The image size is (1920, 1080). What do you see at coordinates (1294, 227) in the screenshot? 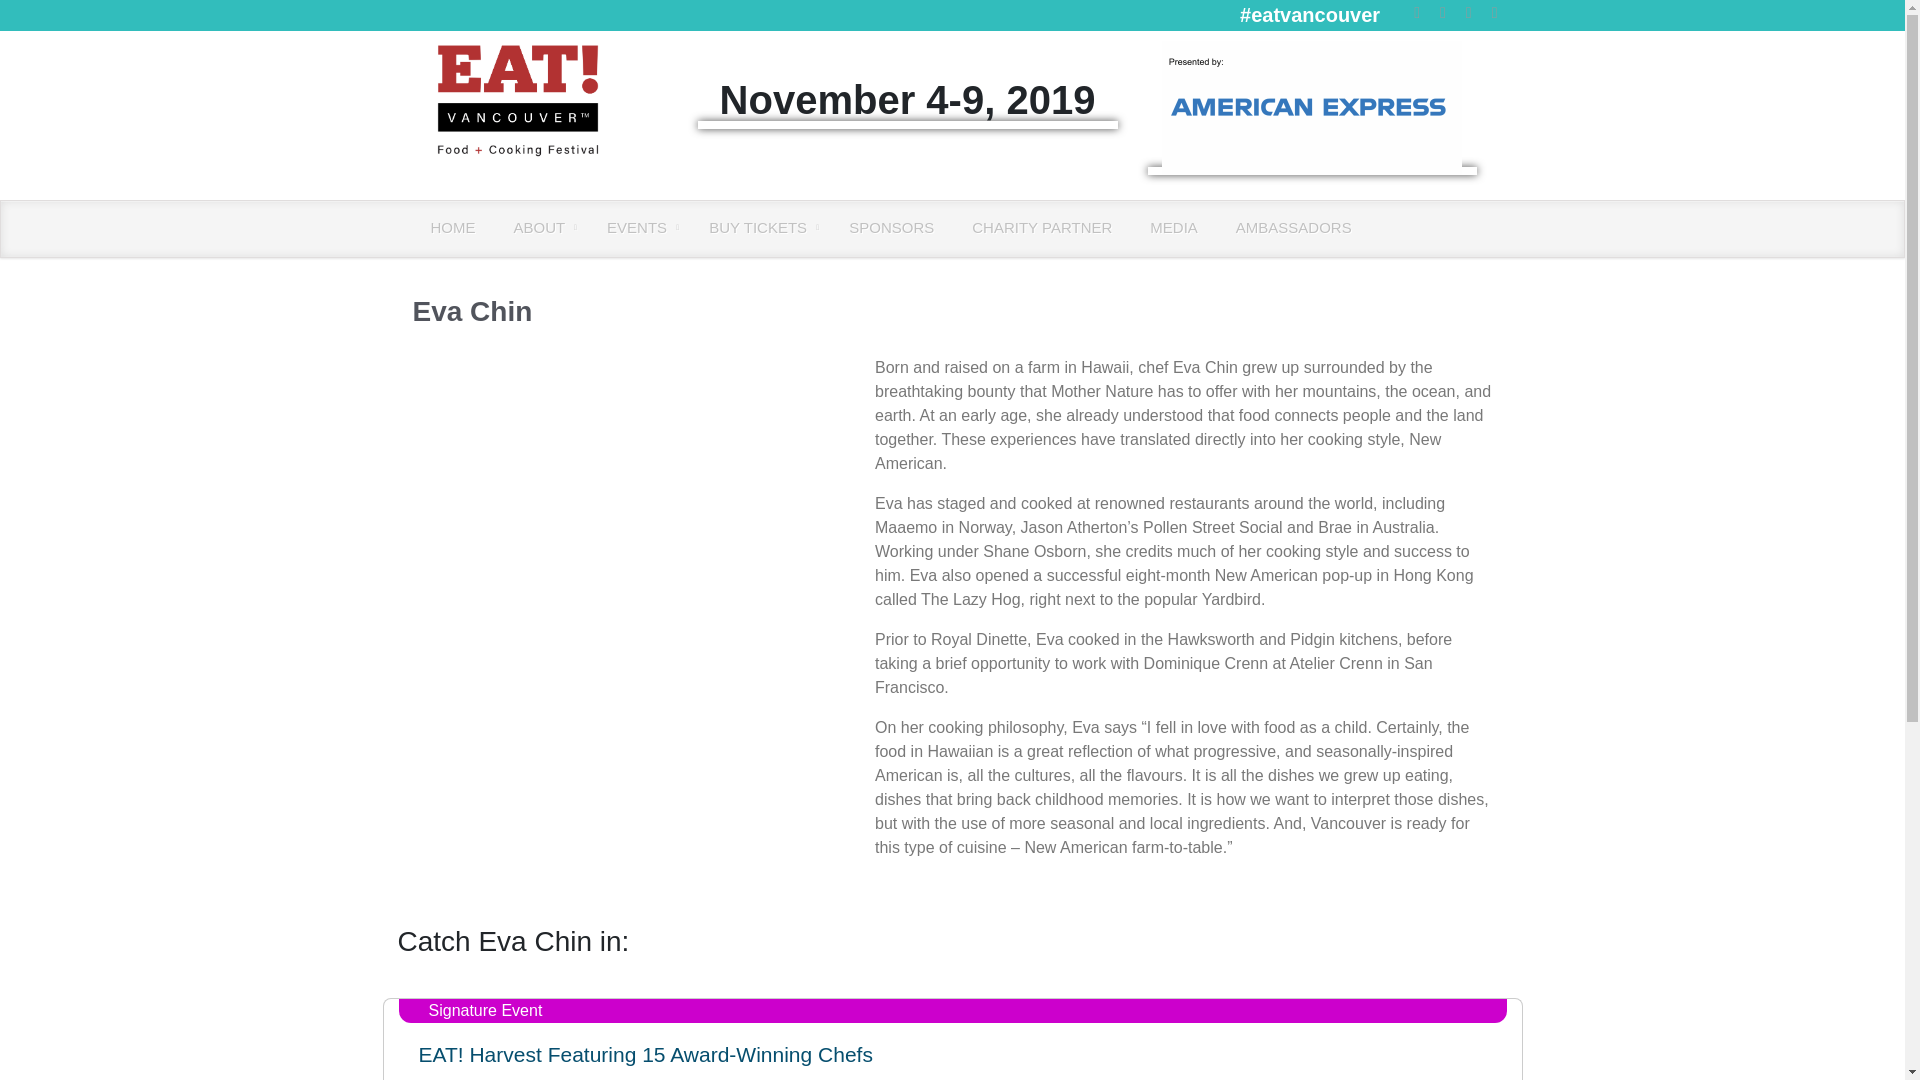
I see `AMBASSADORS` at bounding box center [1294, 227].